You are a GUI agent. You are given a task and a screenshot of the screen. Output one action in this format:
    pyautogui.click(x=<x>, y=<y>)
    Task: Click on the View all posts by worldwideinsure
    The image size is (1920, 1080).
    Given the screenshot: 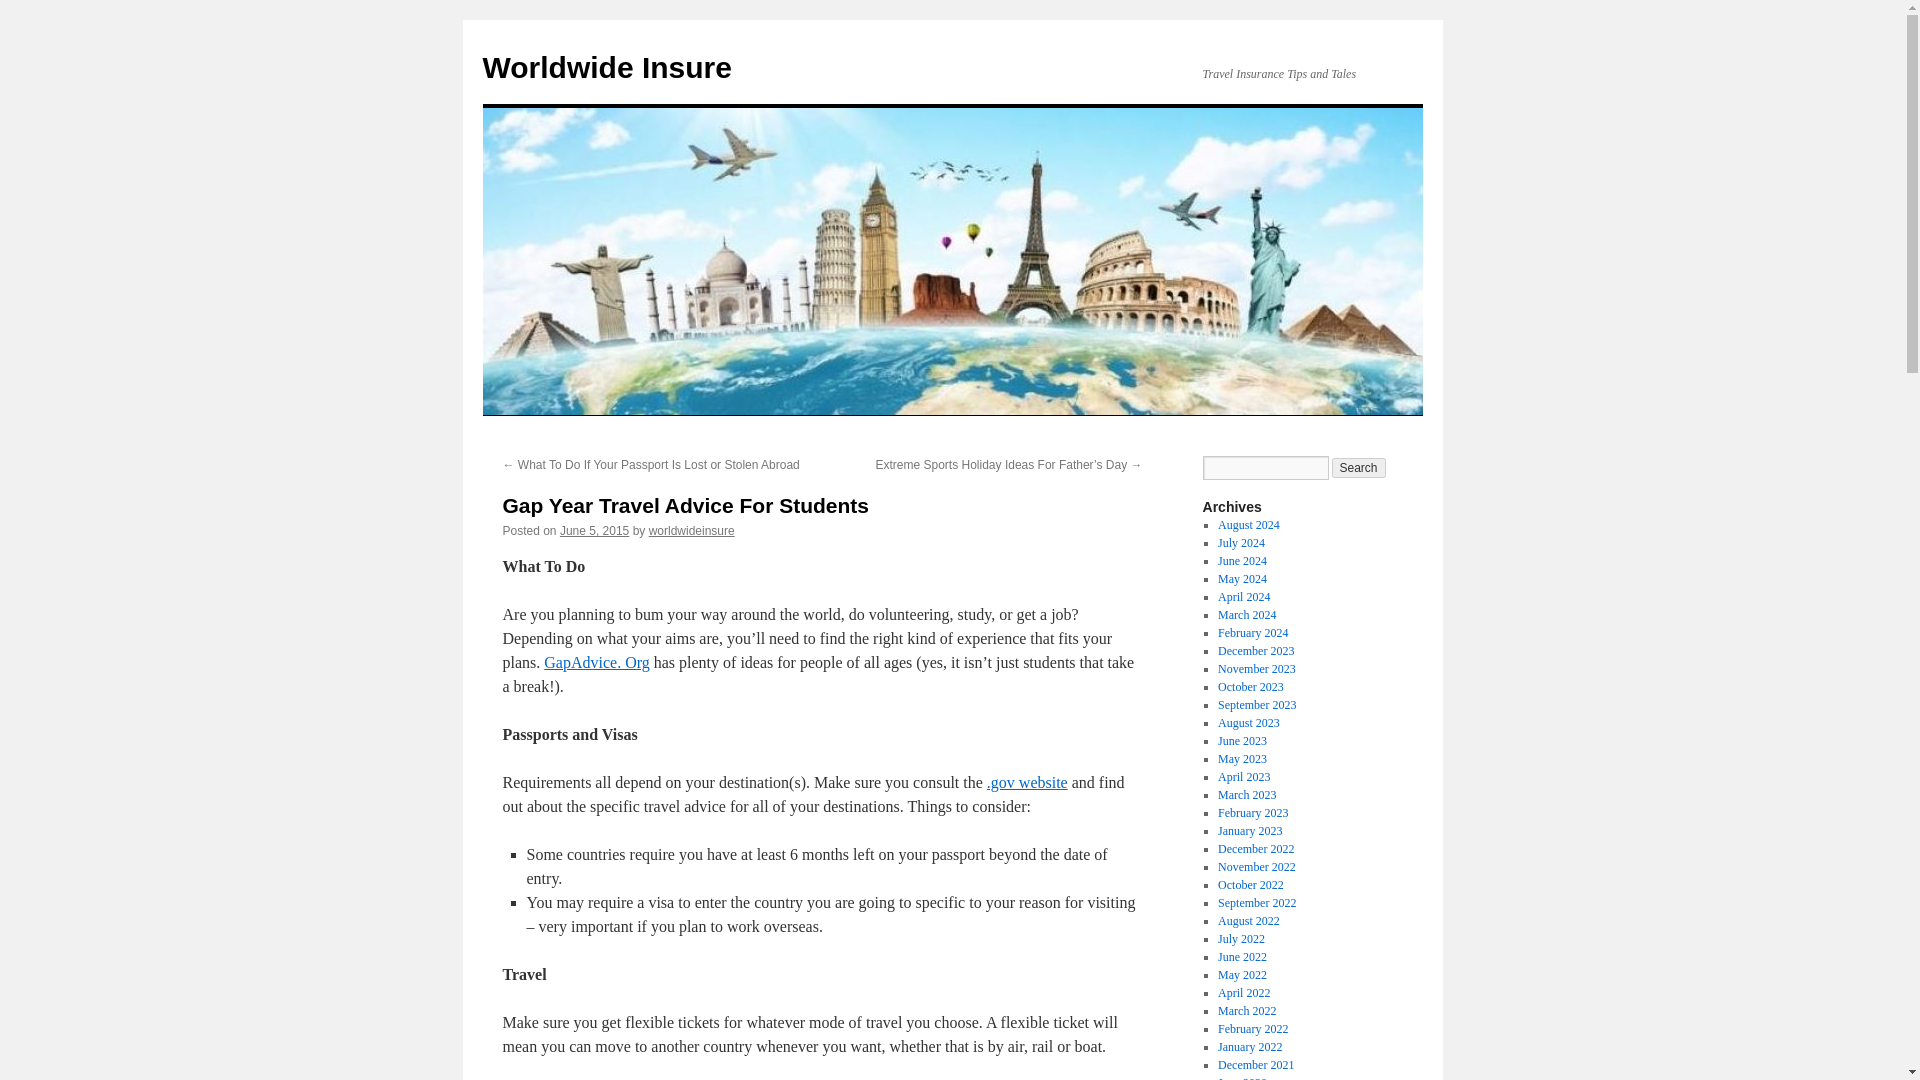 What is the action you would take?
    pyautogui.click(x=692, y=530)
    